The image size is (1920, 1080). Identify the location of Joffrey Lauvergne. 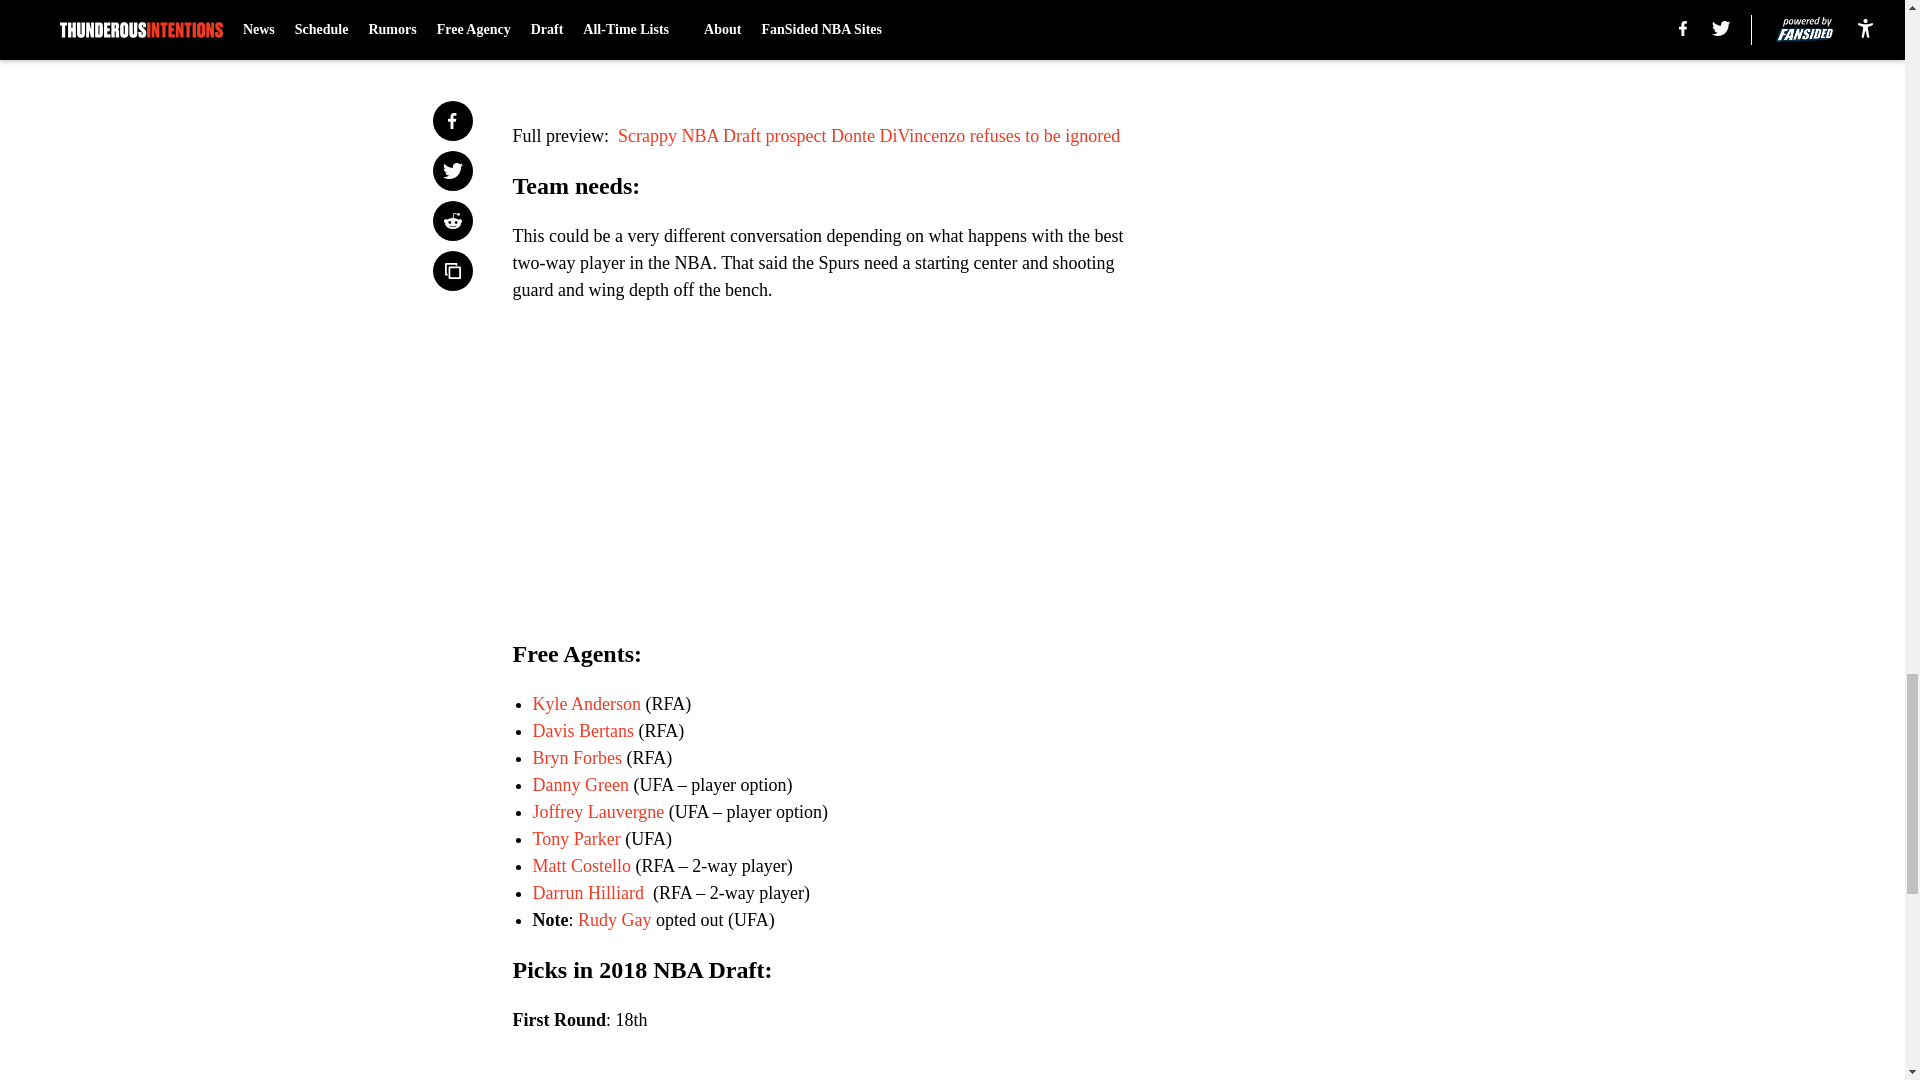
(598, 812).